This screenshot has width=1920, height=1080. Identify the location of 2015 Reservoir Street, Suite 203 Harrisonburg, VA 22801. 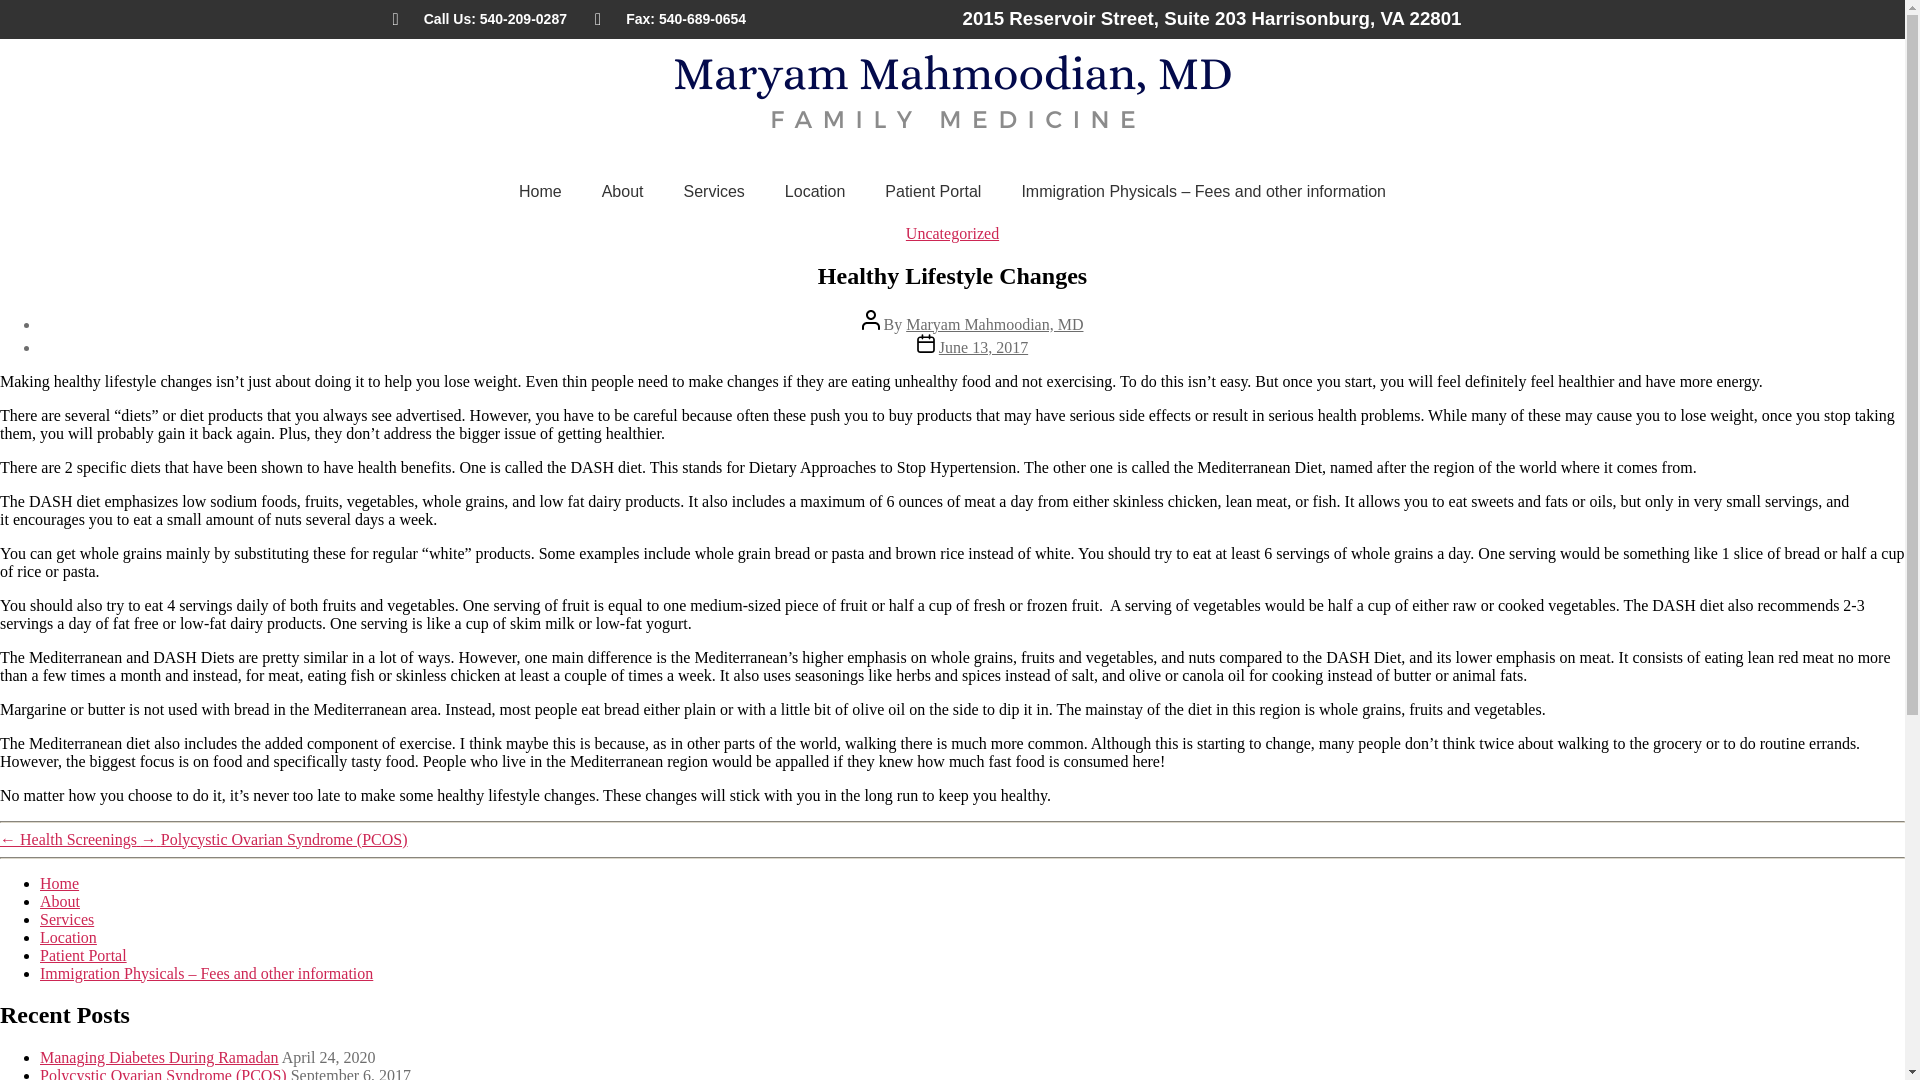
(1211, 18).